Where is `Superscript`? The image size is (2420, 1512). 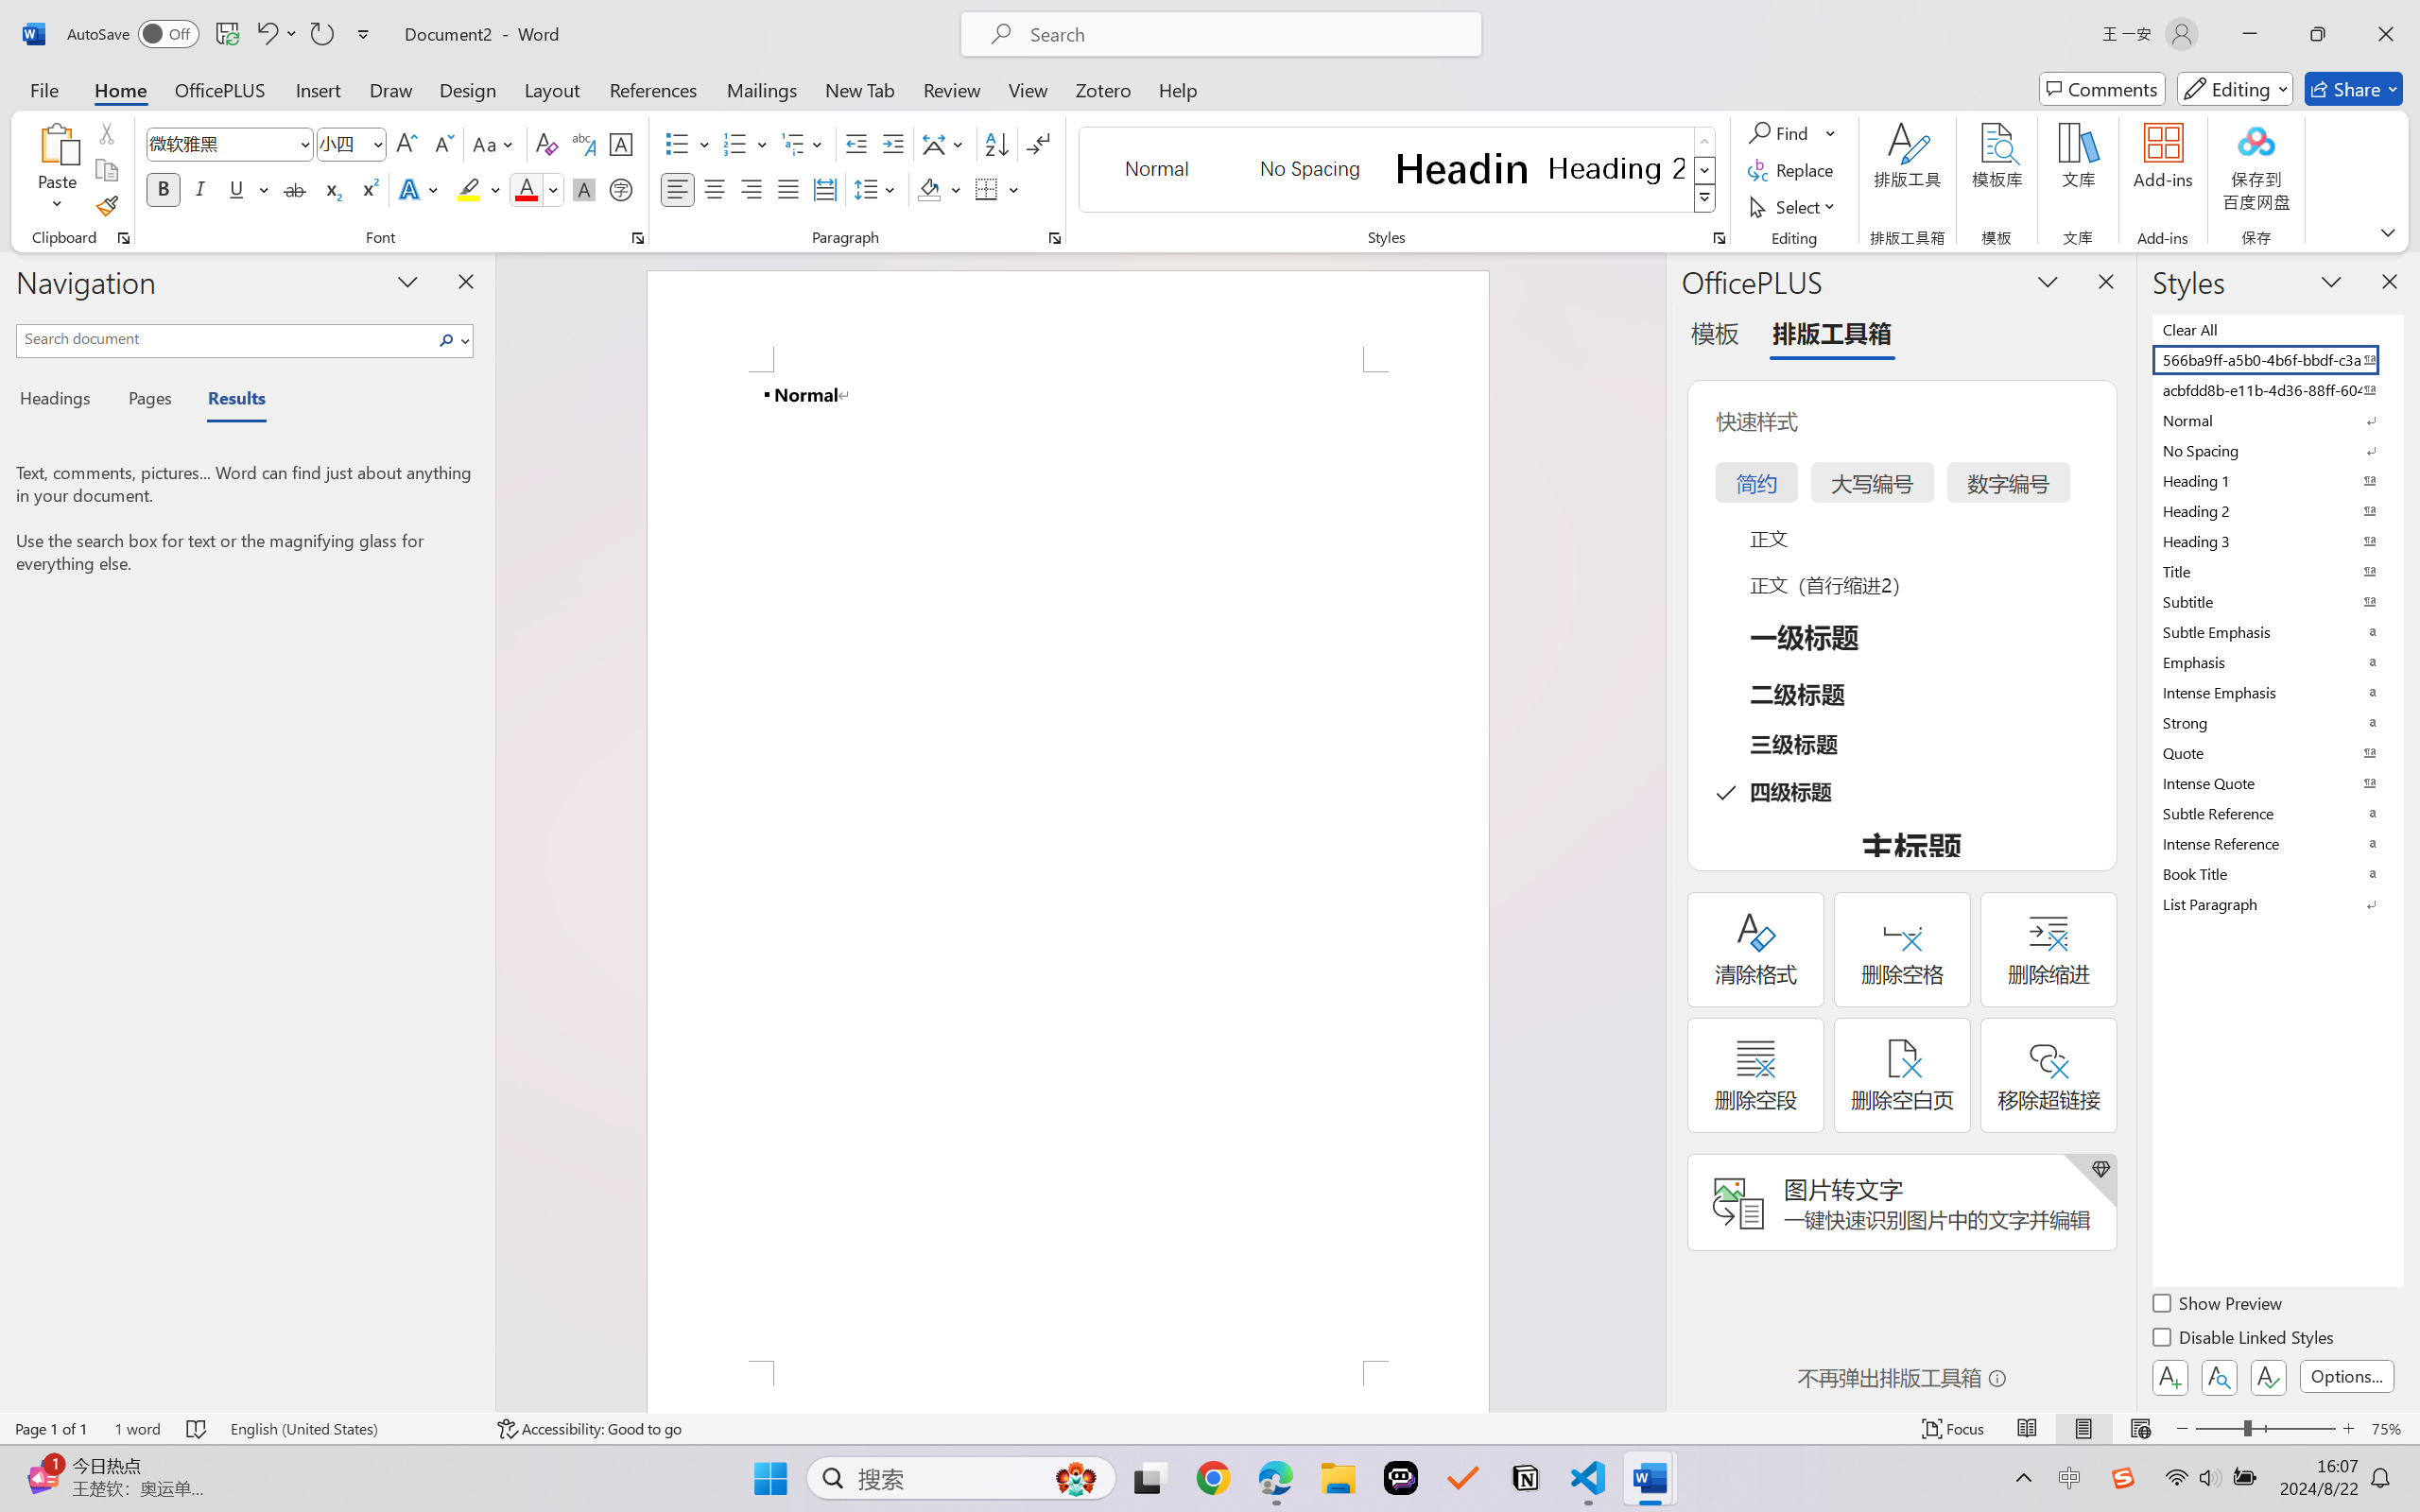
Superscript is located at coordinates (368, 189).